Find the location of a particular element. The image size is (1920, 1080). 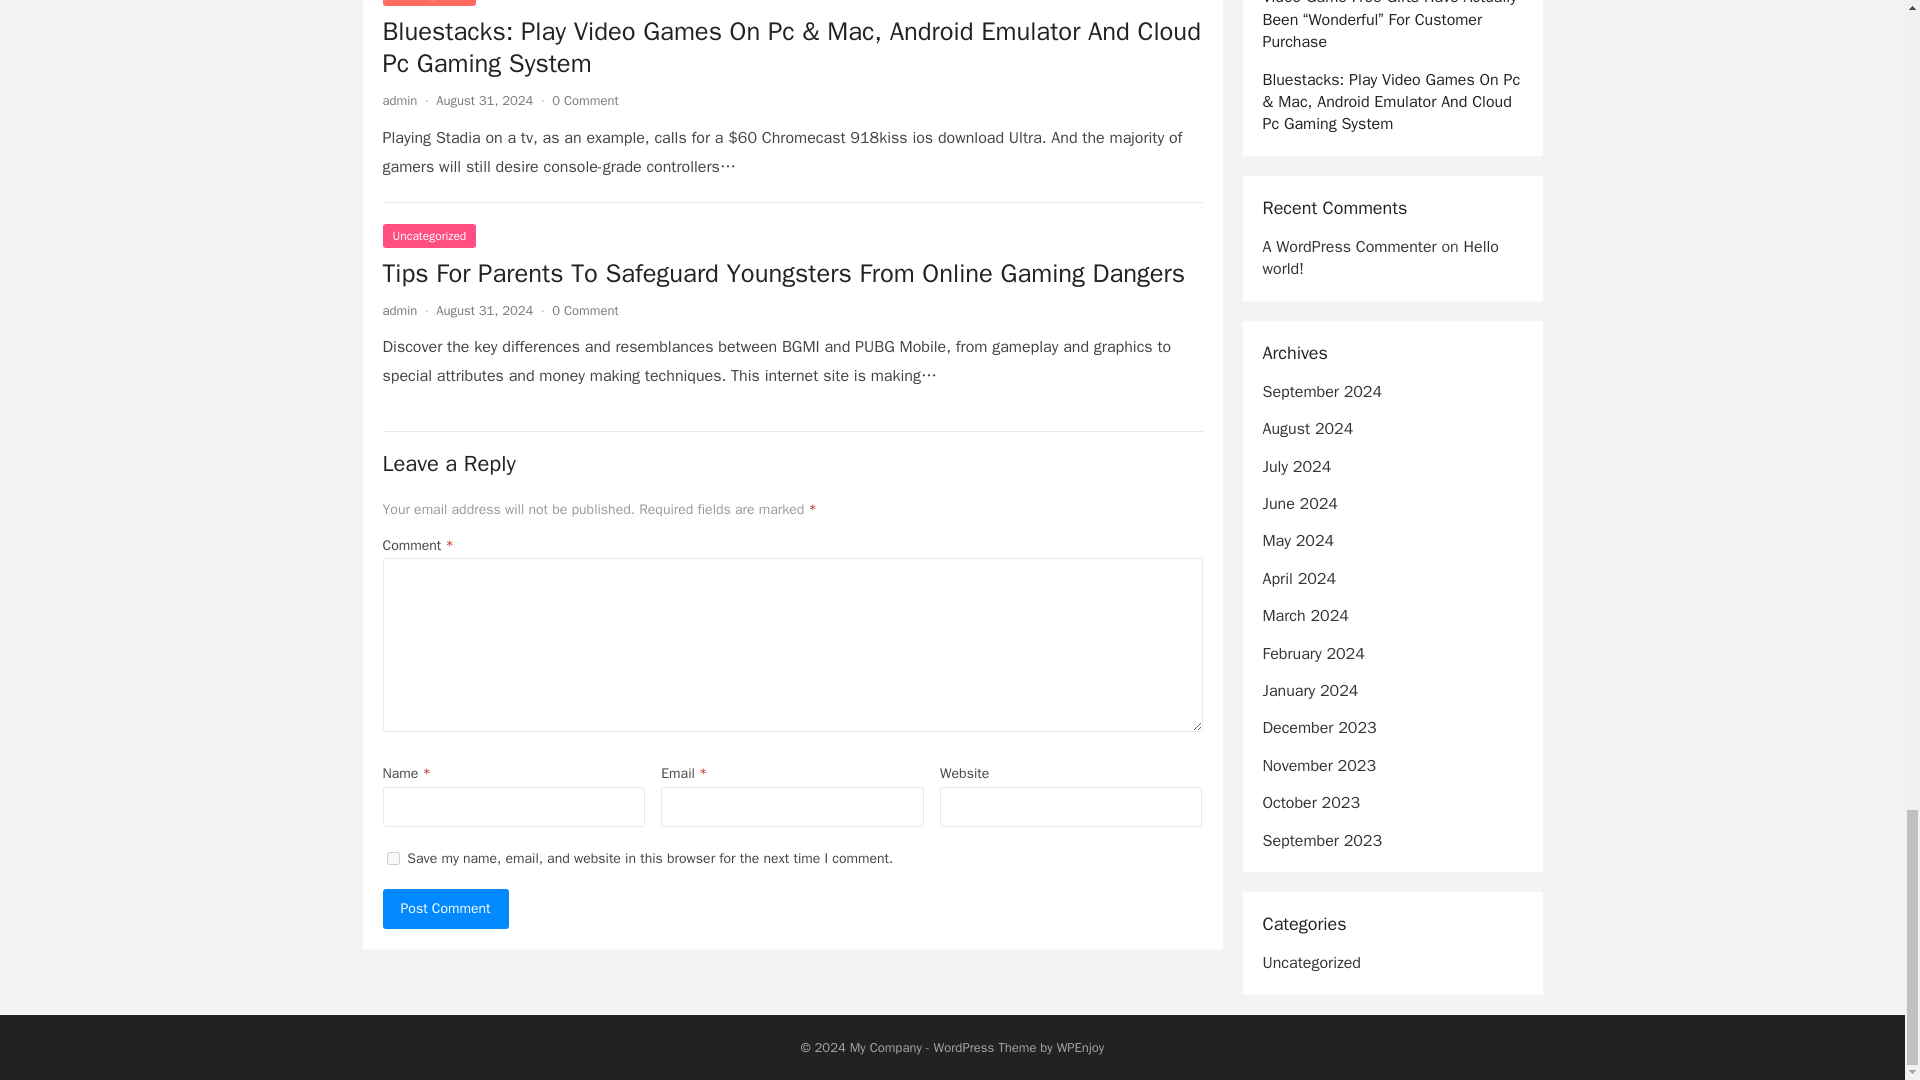

Posts by admin is located at coordinates (399, 100).